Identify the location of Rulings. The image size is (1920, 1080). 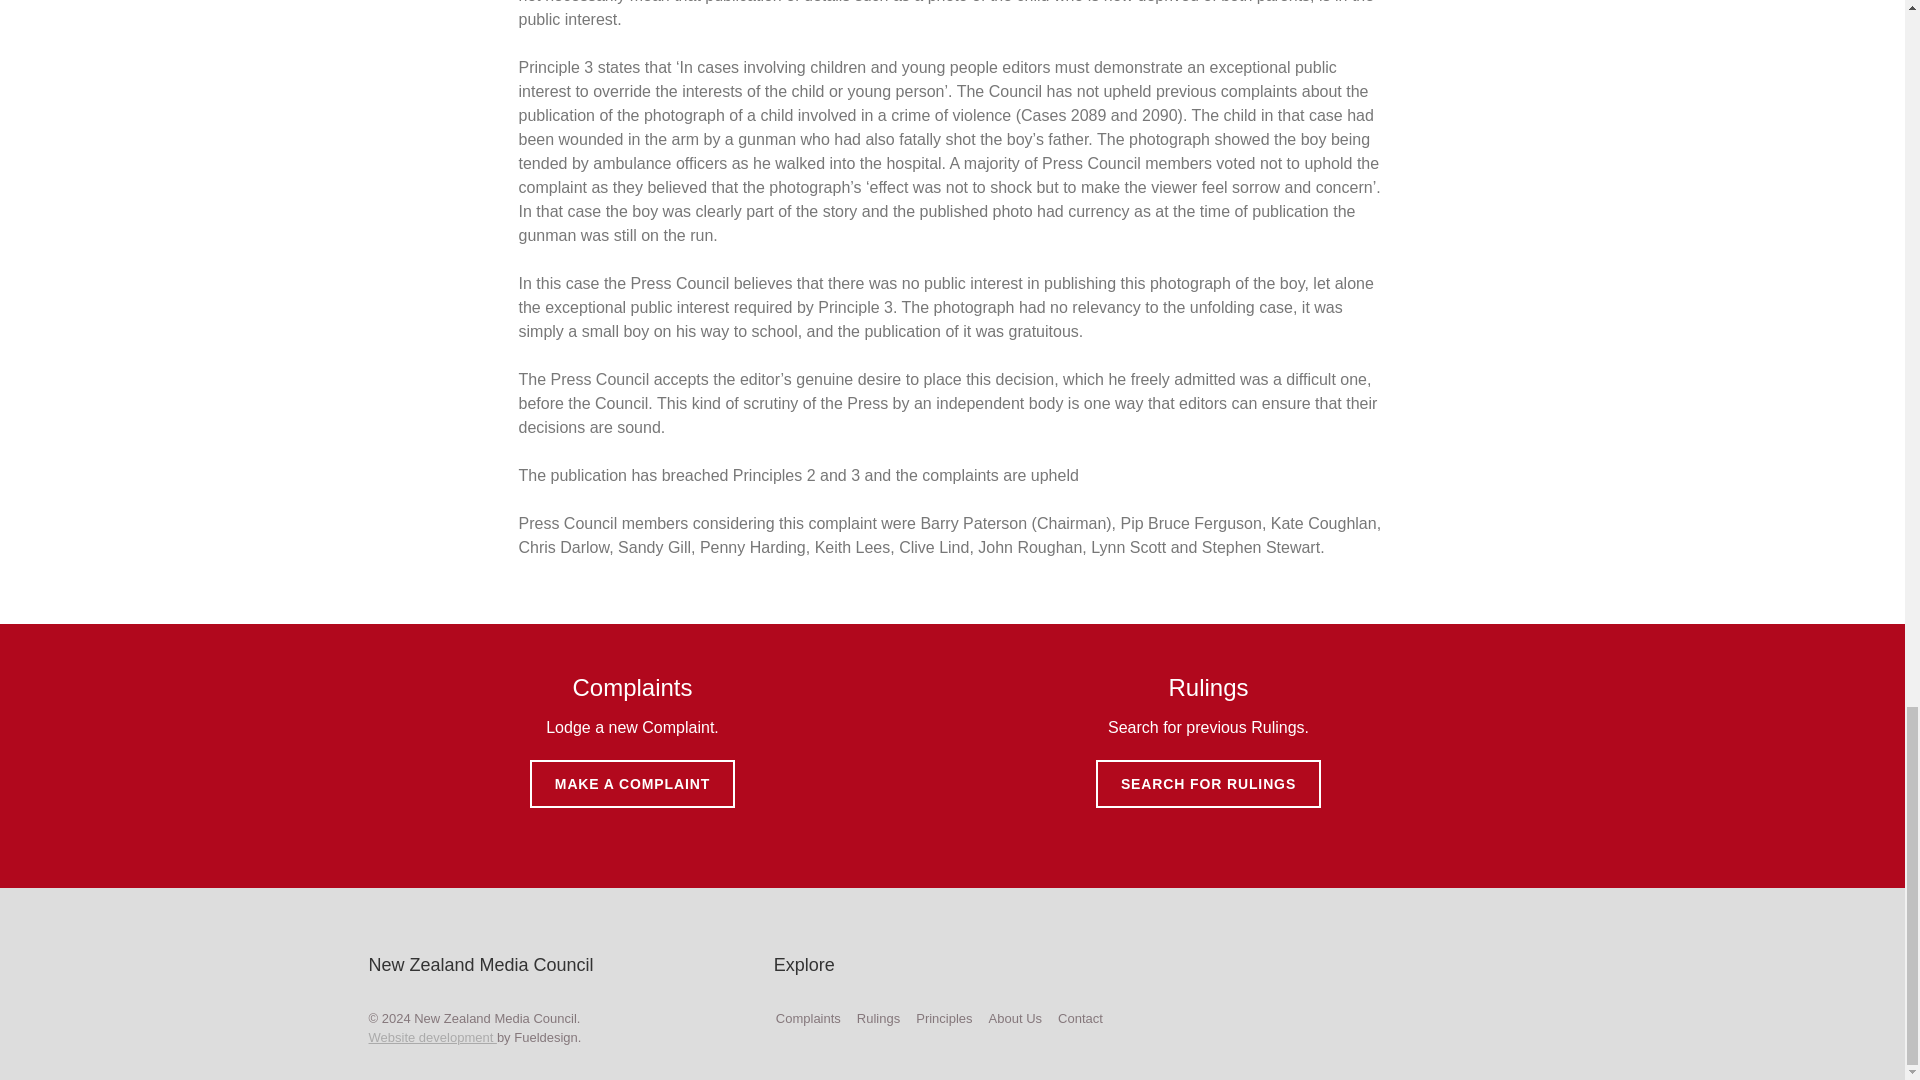
(878, 1018).